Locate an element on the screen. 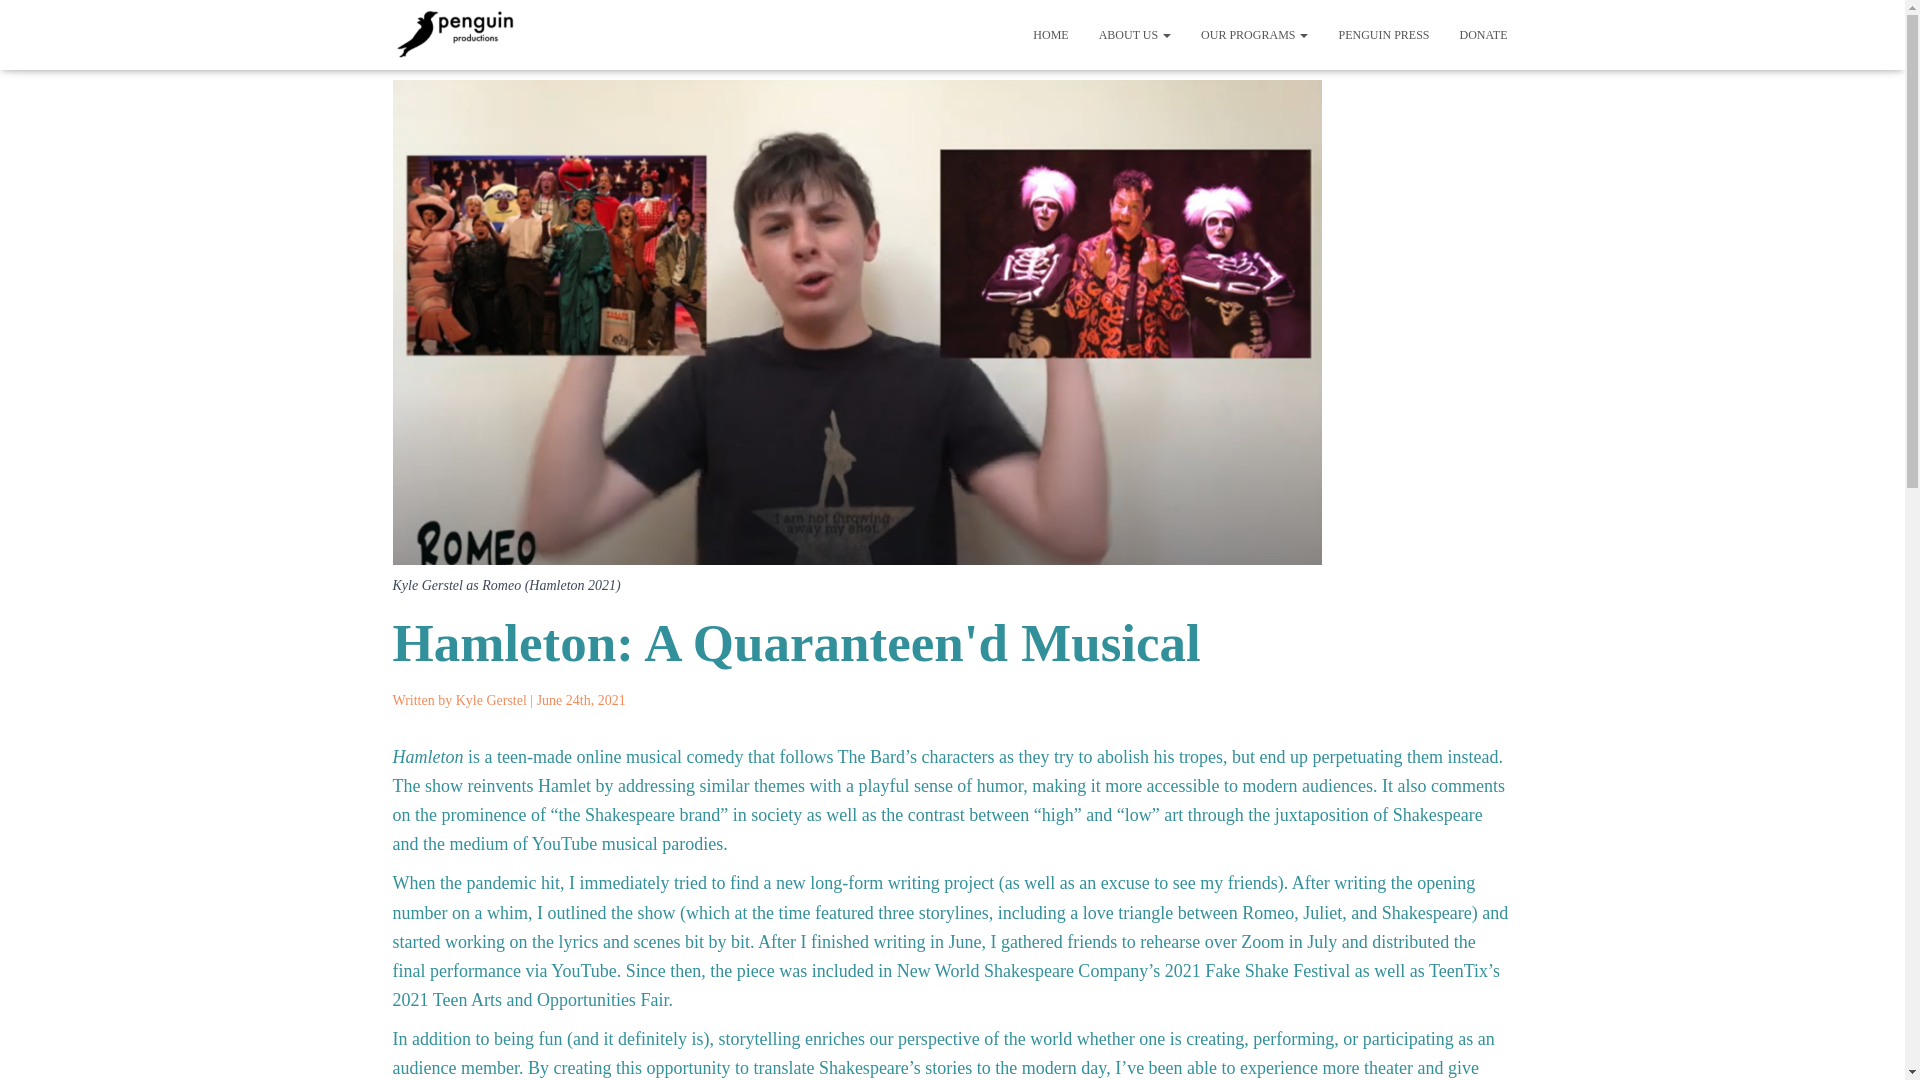 The image size is (1920, 1080). About Us is located at coordinates (1135, 34).